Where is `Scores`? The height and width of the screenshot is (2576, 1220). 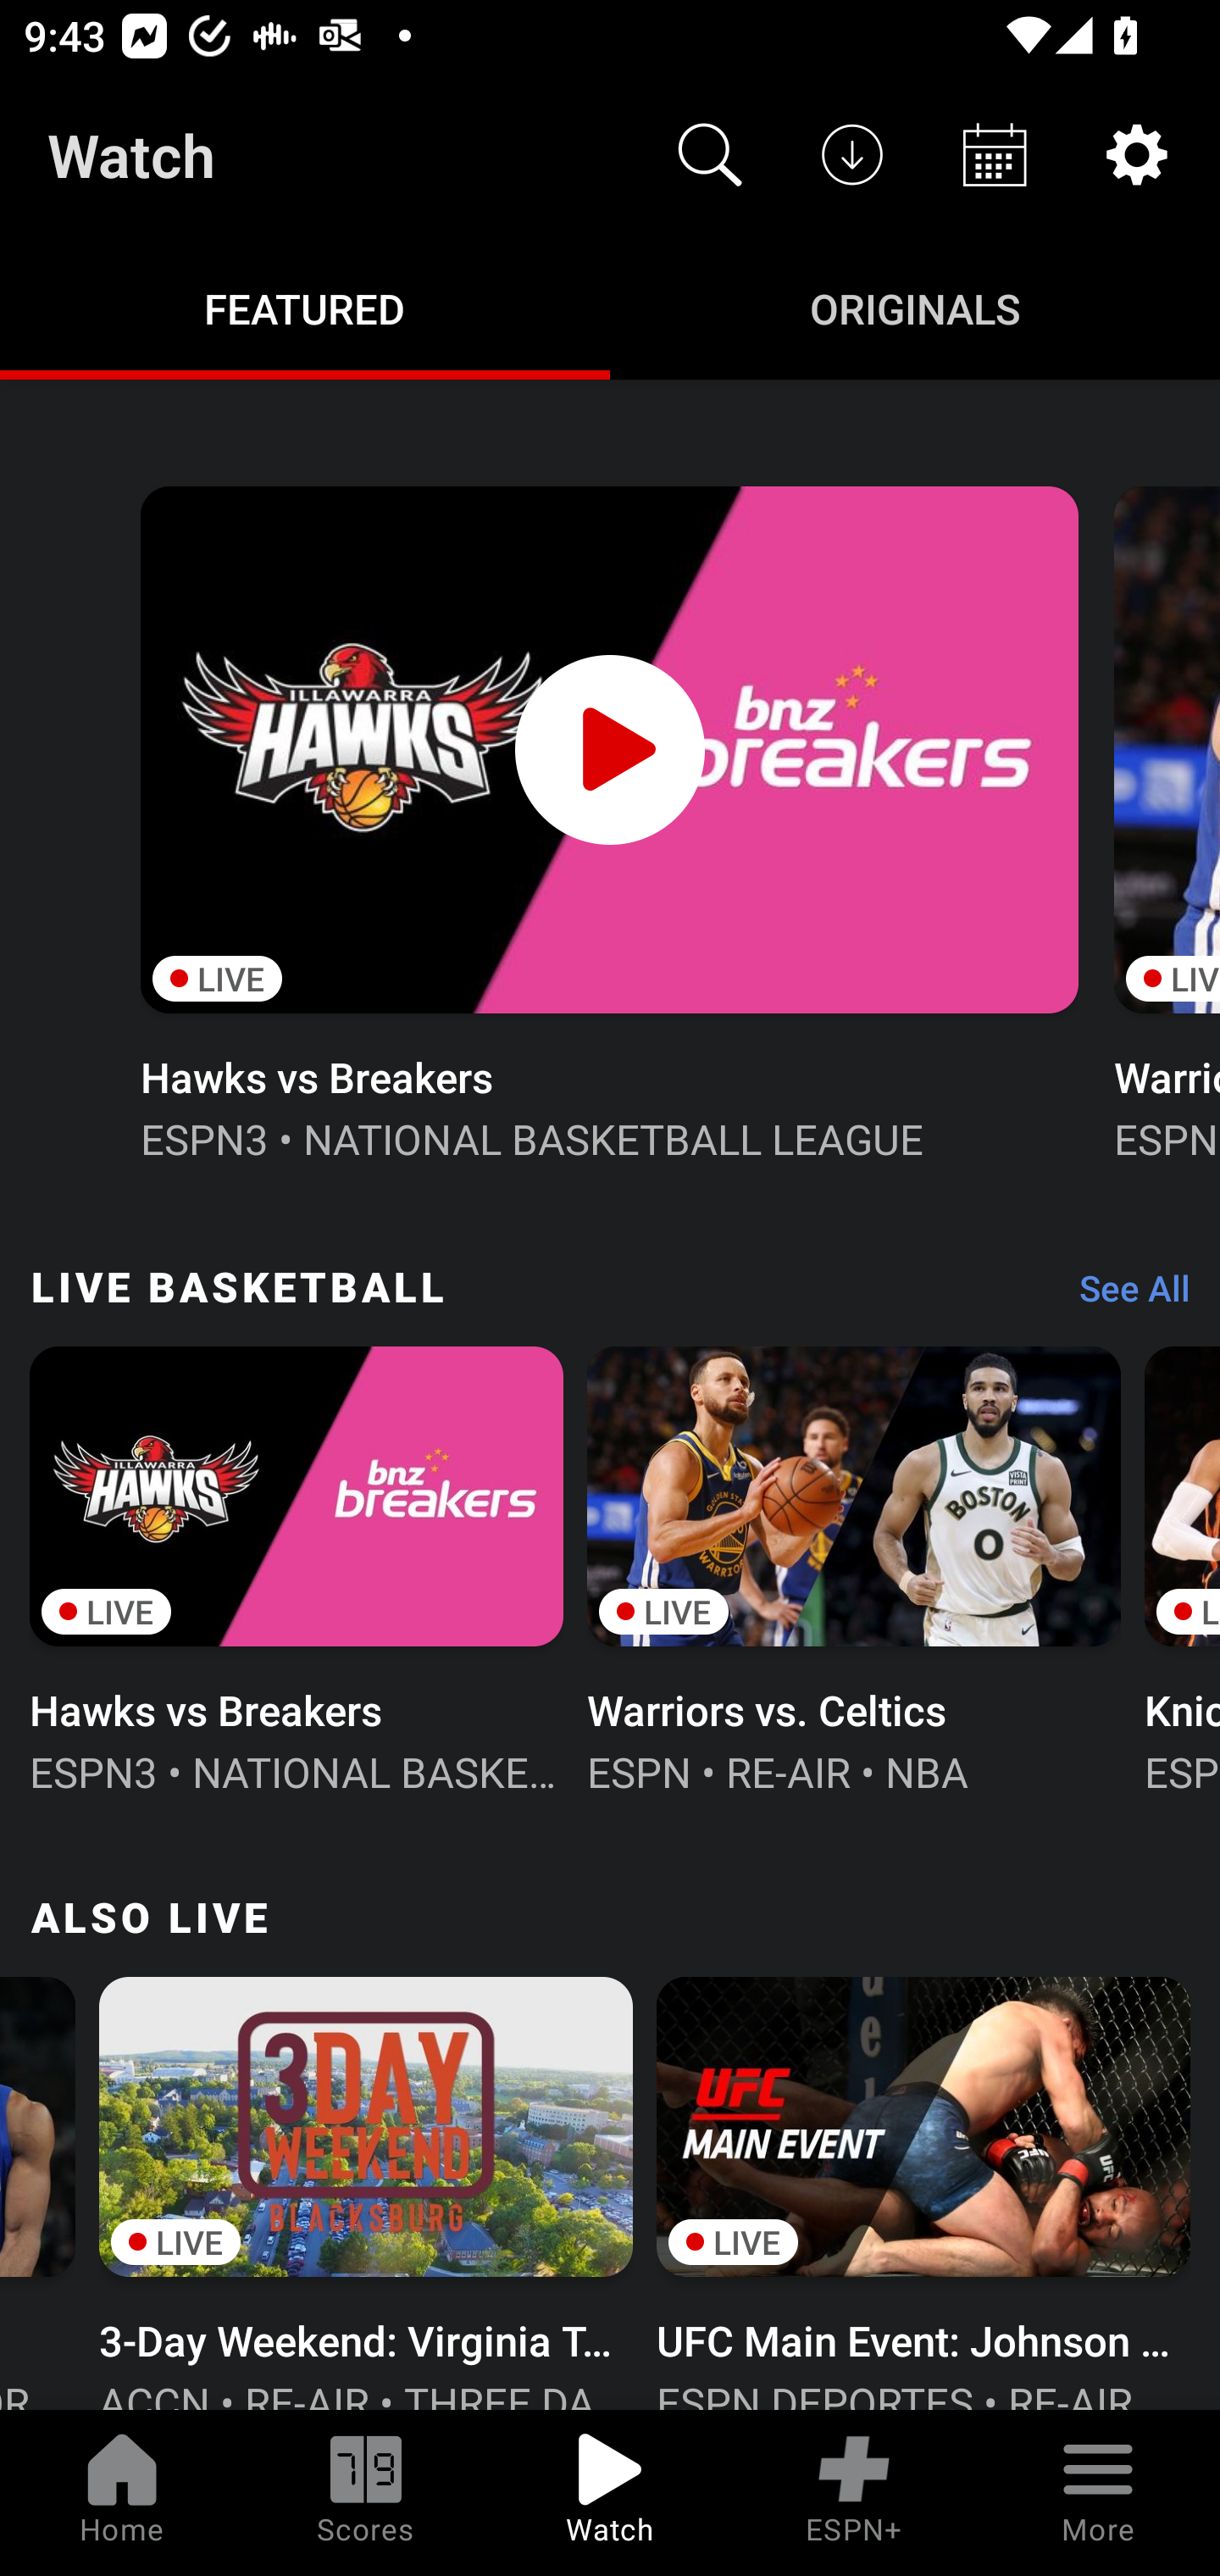 Scores is located at coordinates (366, 2493).